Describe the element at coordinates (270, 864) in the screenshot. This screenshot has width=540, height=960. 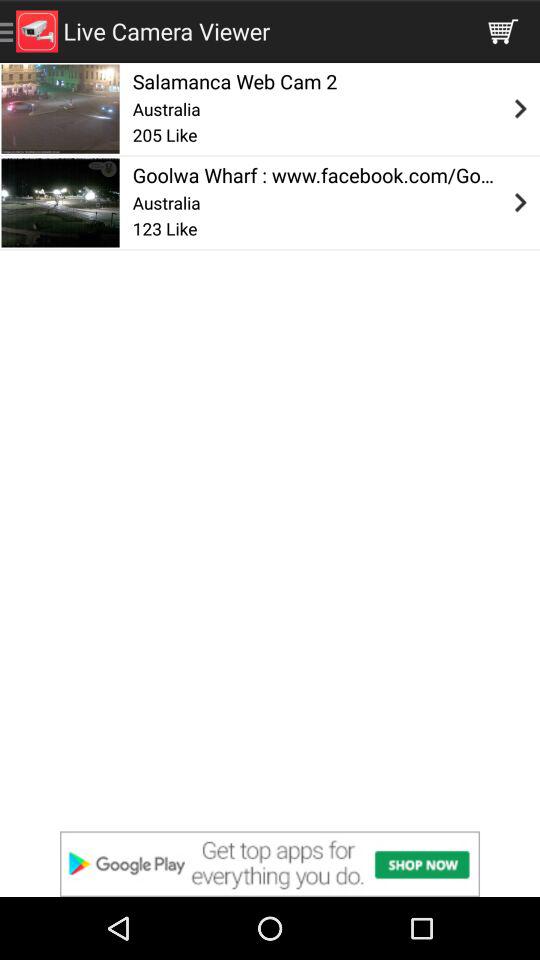
I see `toggle to advertisement box` at that location.